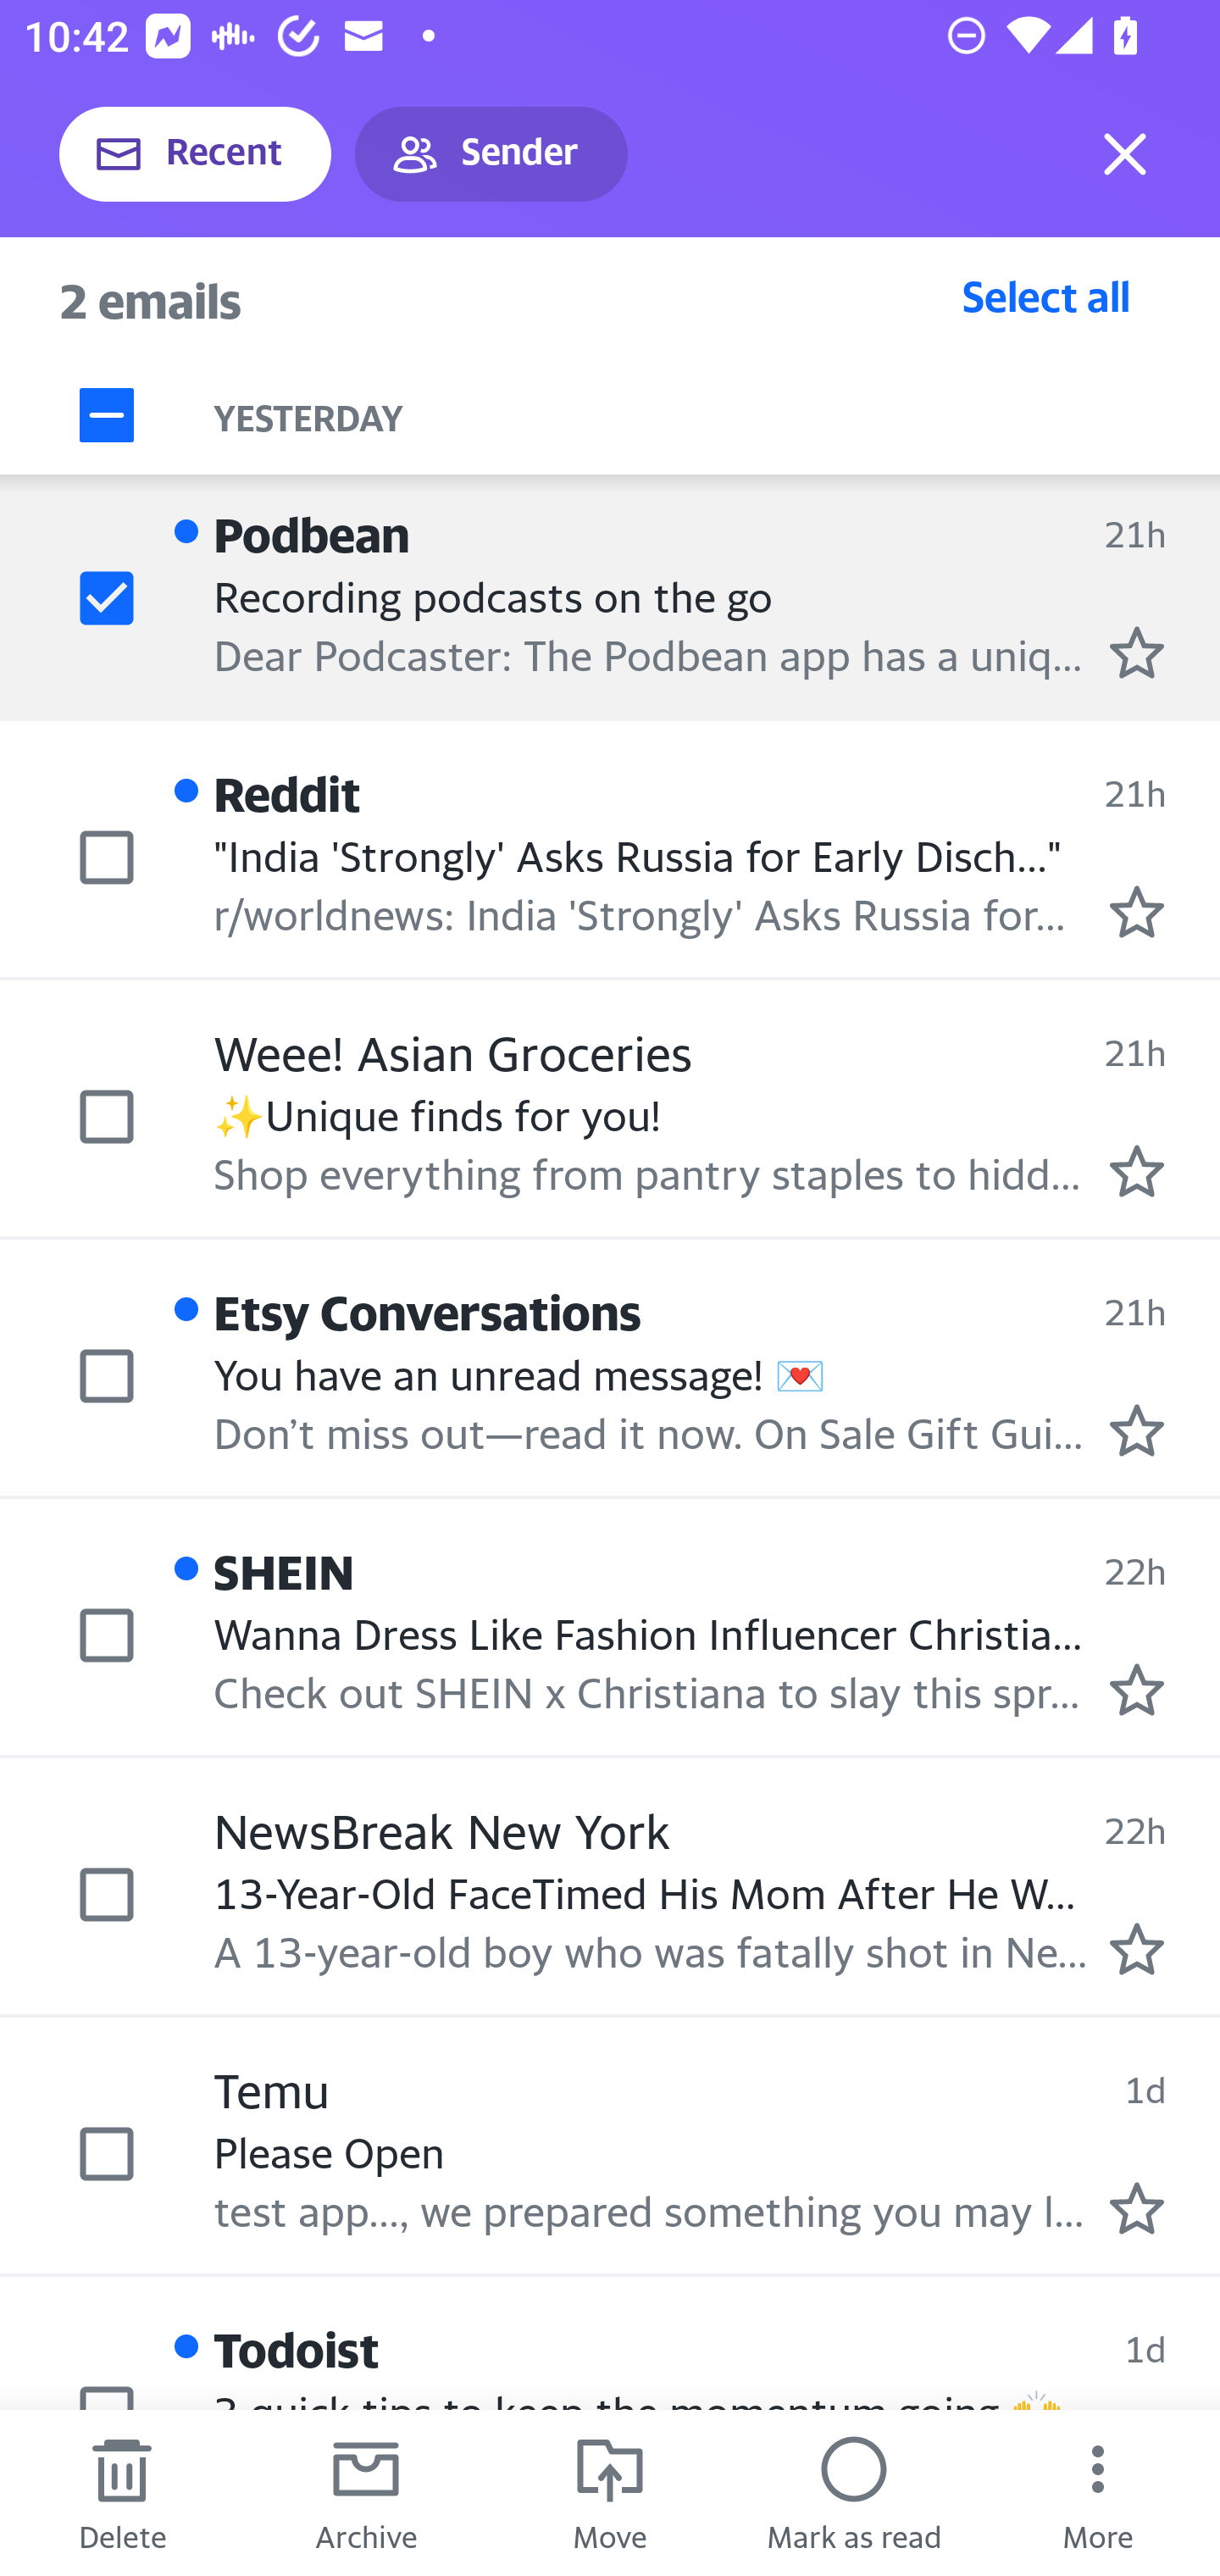 Image resolution: width=1220 pixels, height=2576 pixels. I want to click on Archive, so click(366, 2493).